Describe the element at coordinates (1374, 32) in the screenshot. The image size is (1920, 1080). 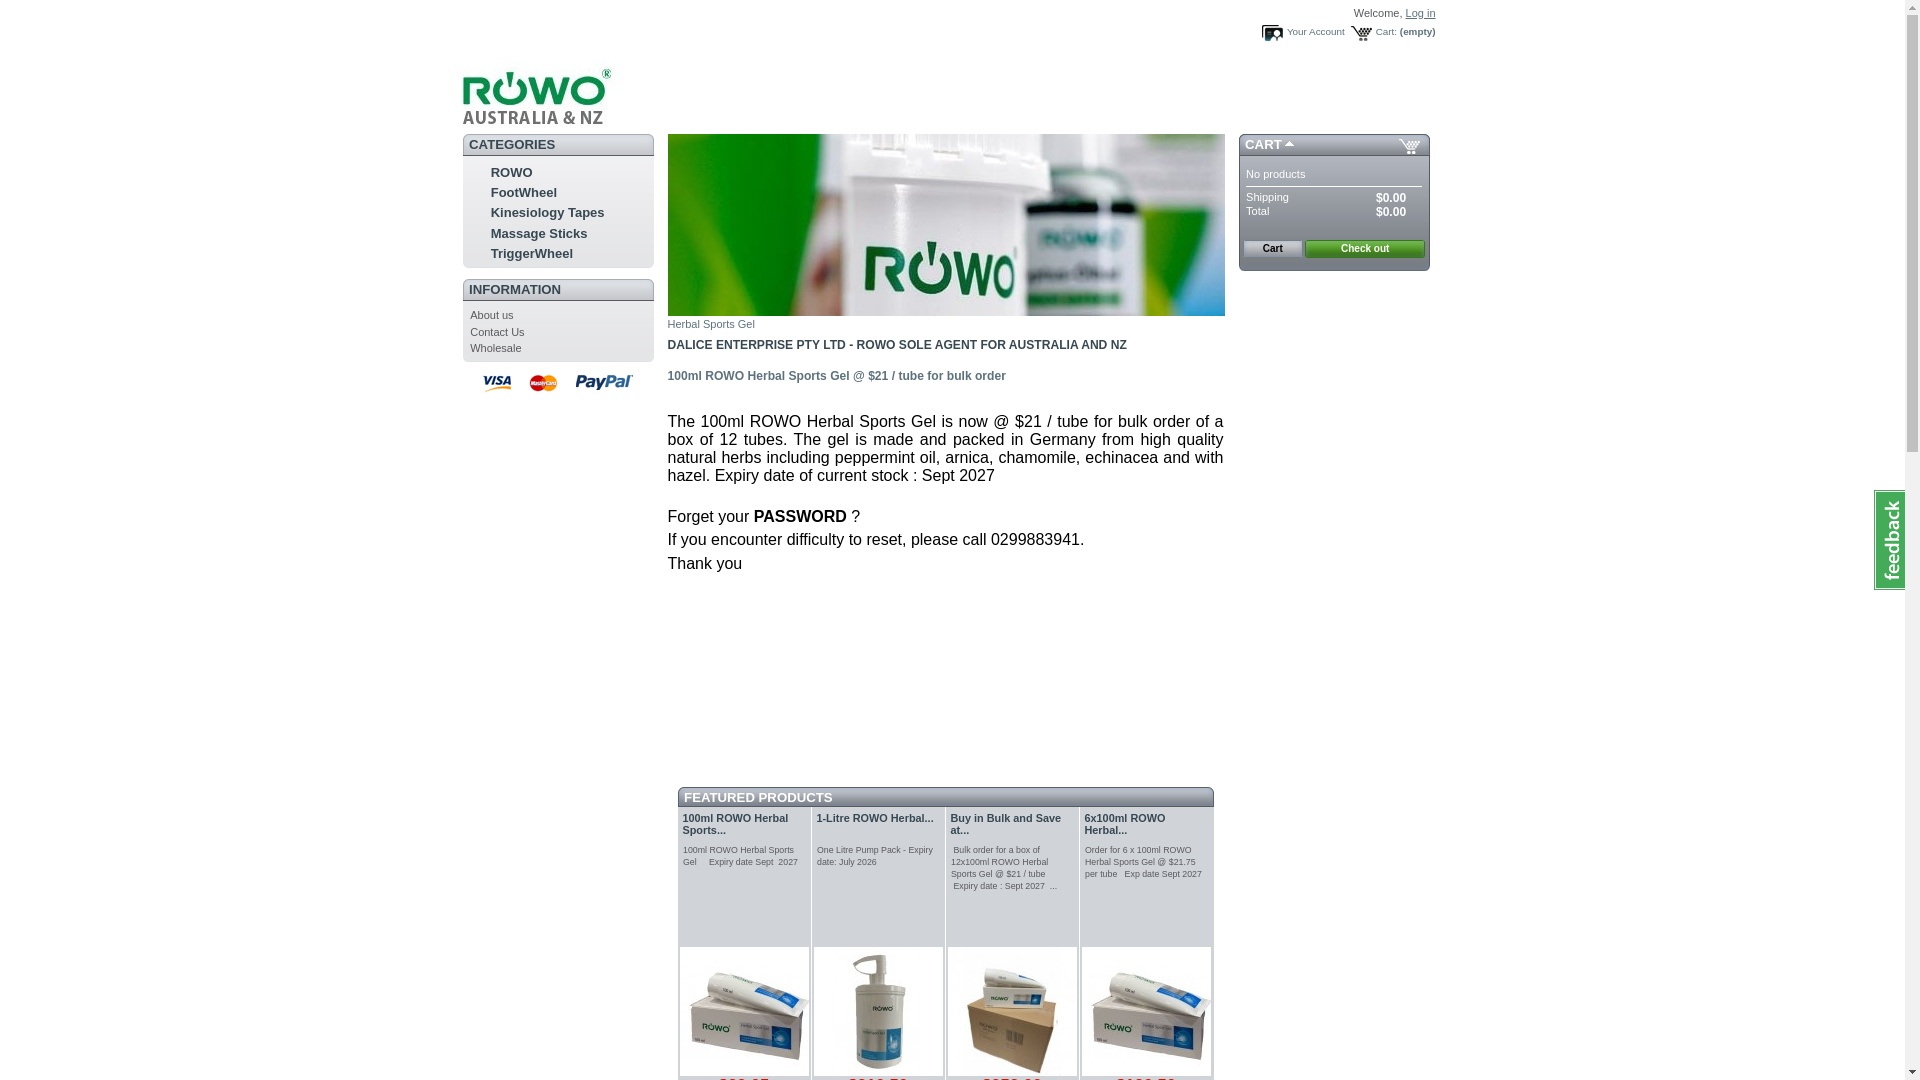
I see `Cart:` at that location.